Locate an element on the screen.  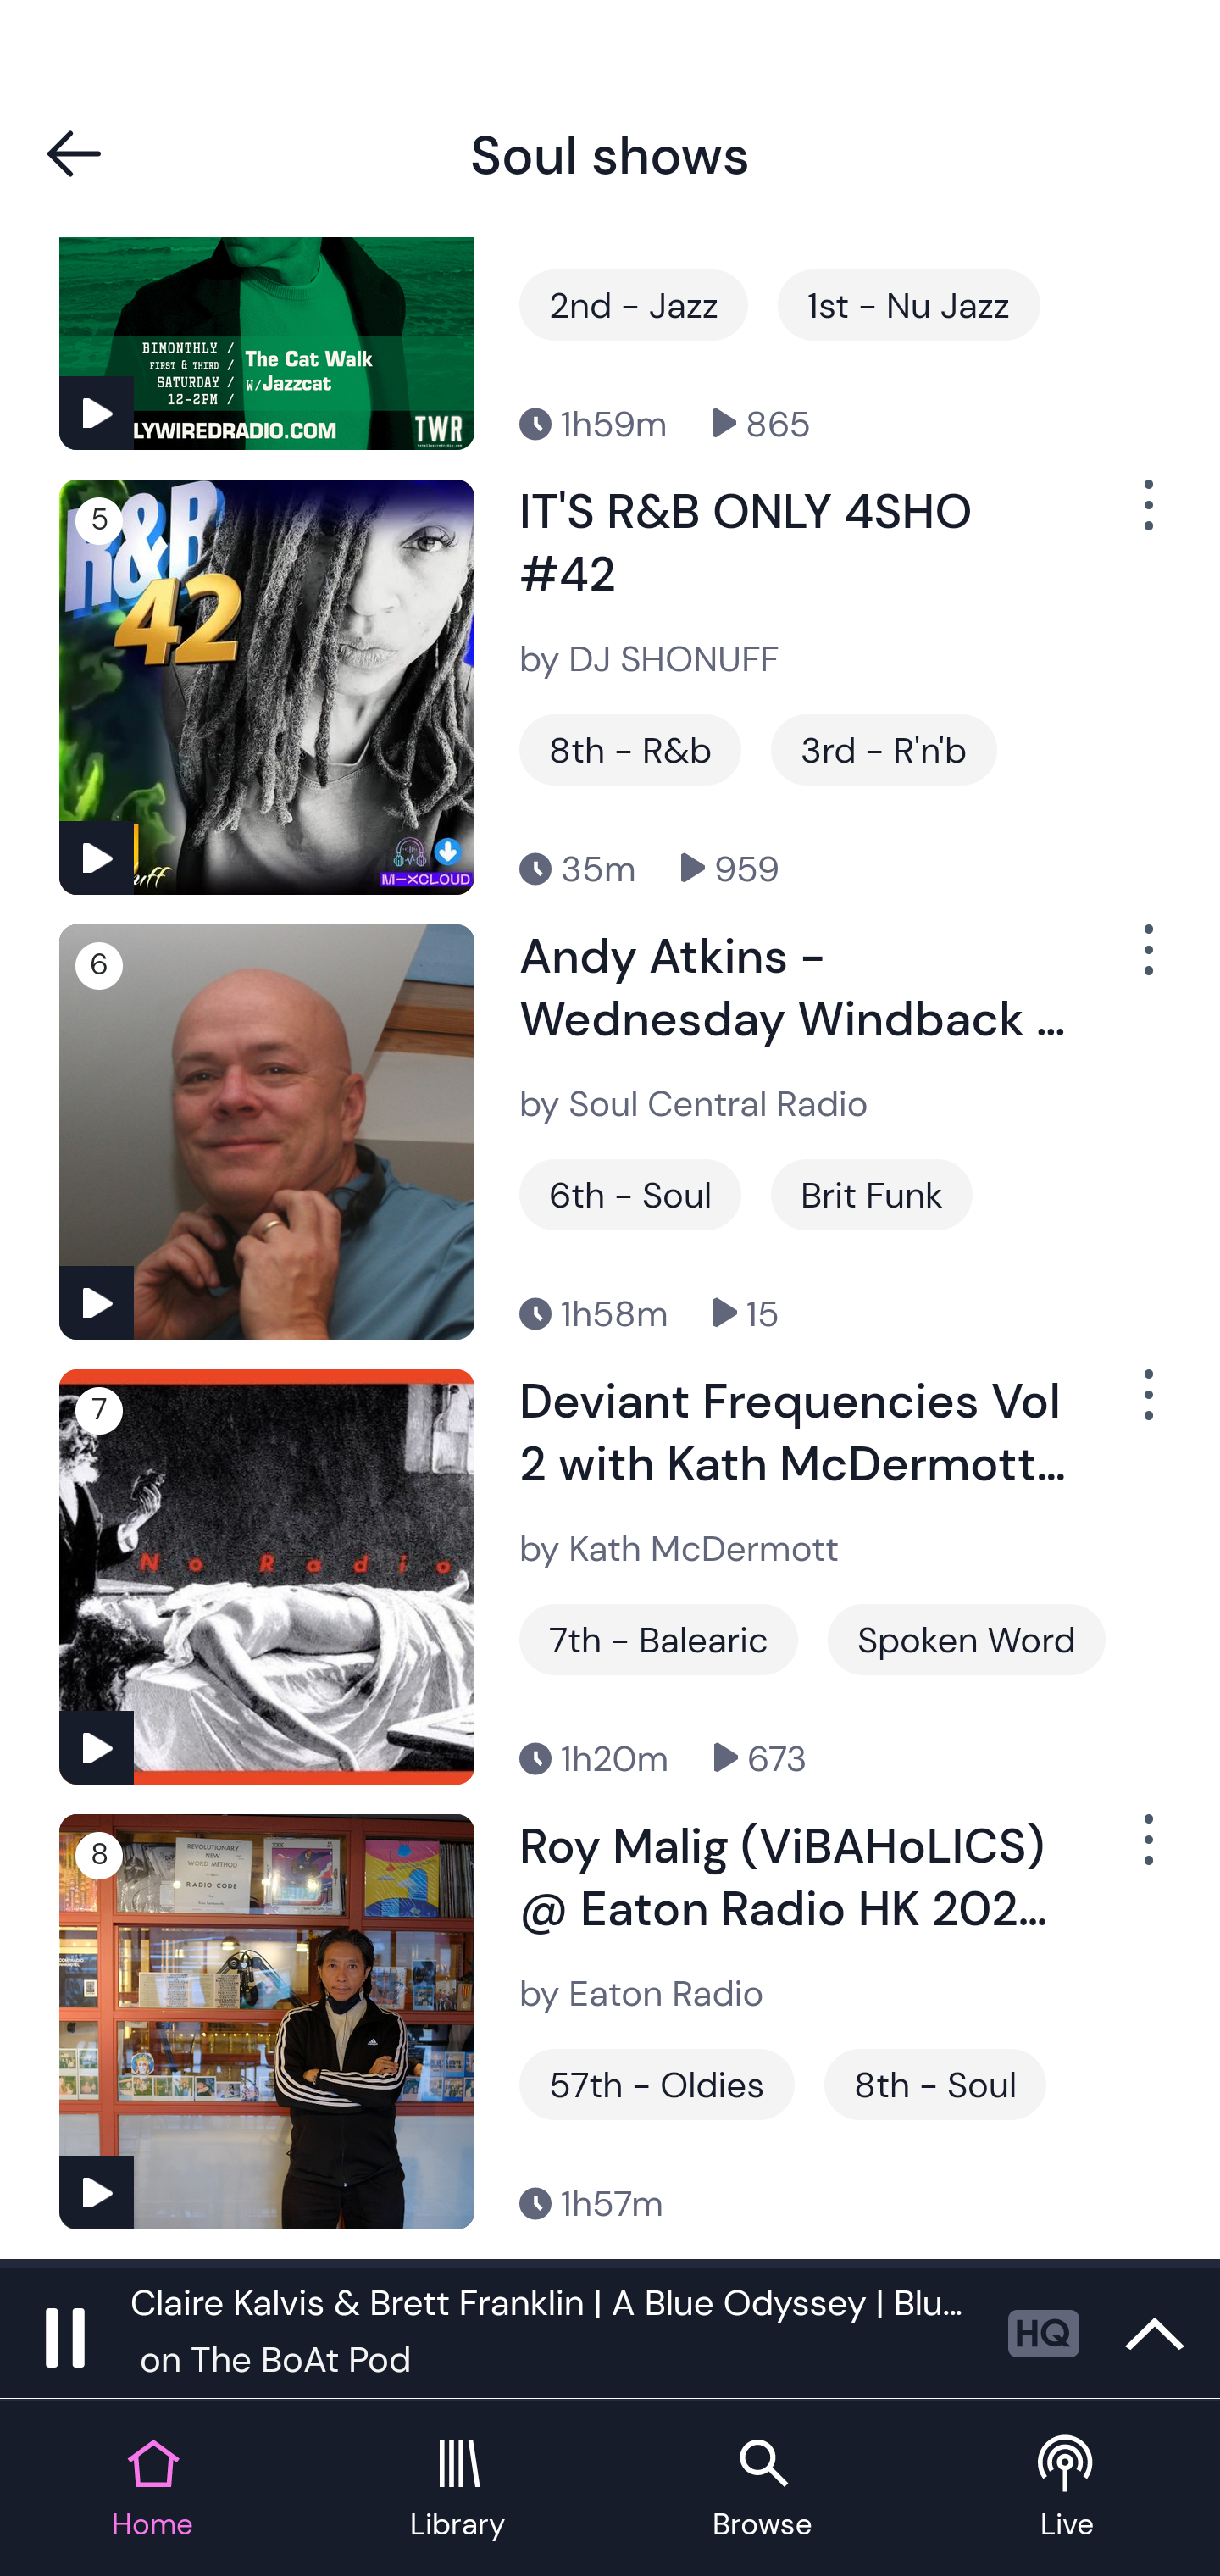
7th - Balearic is located at coordinates (658, 1639).